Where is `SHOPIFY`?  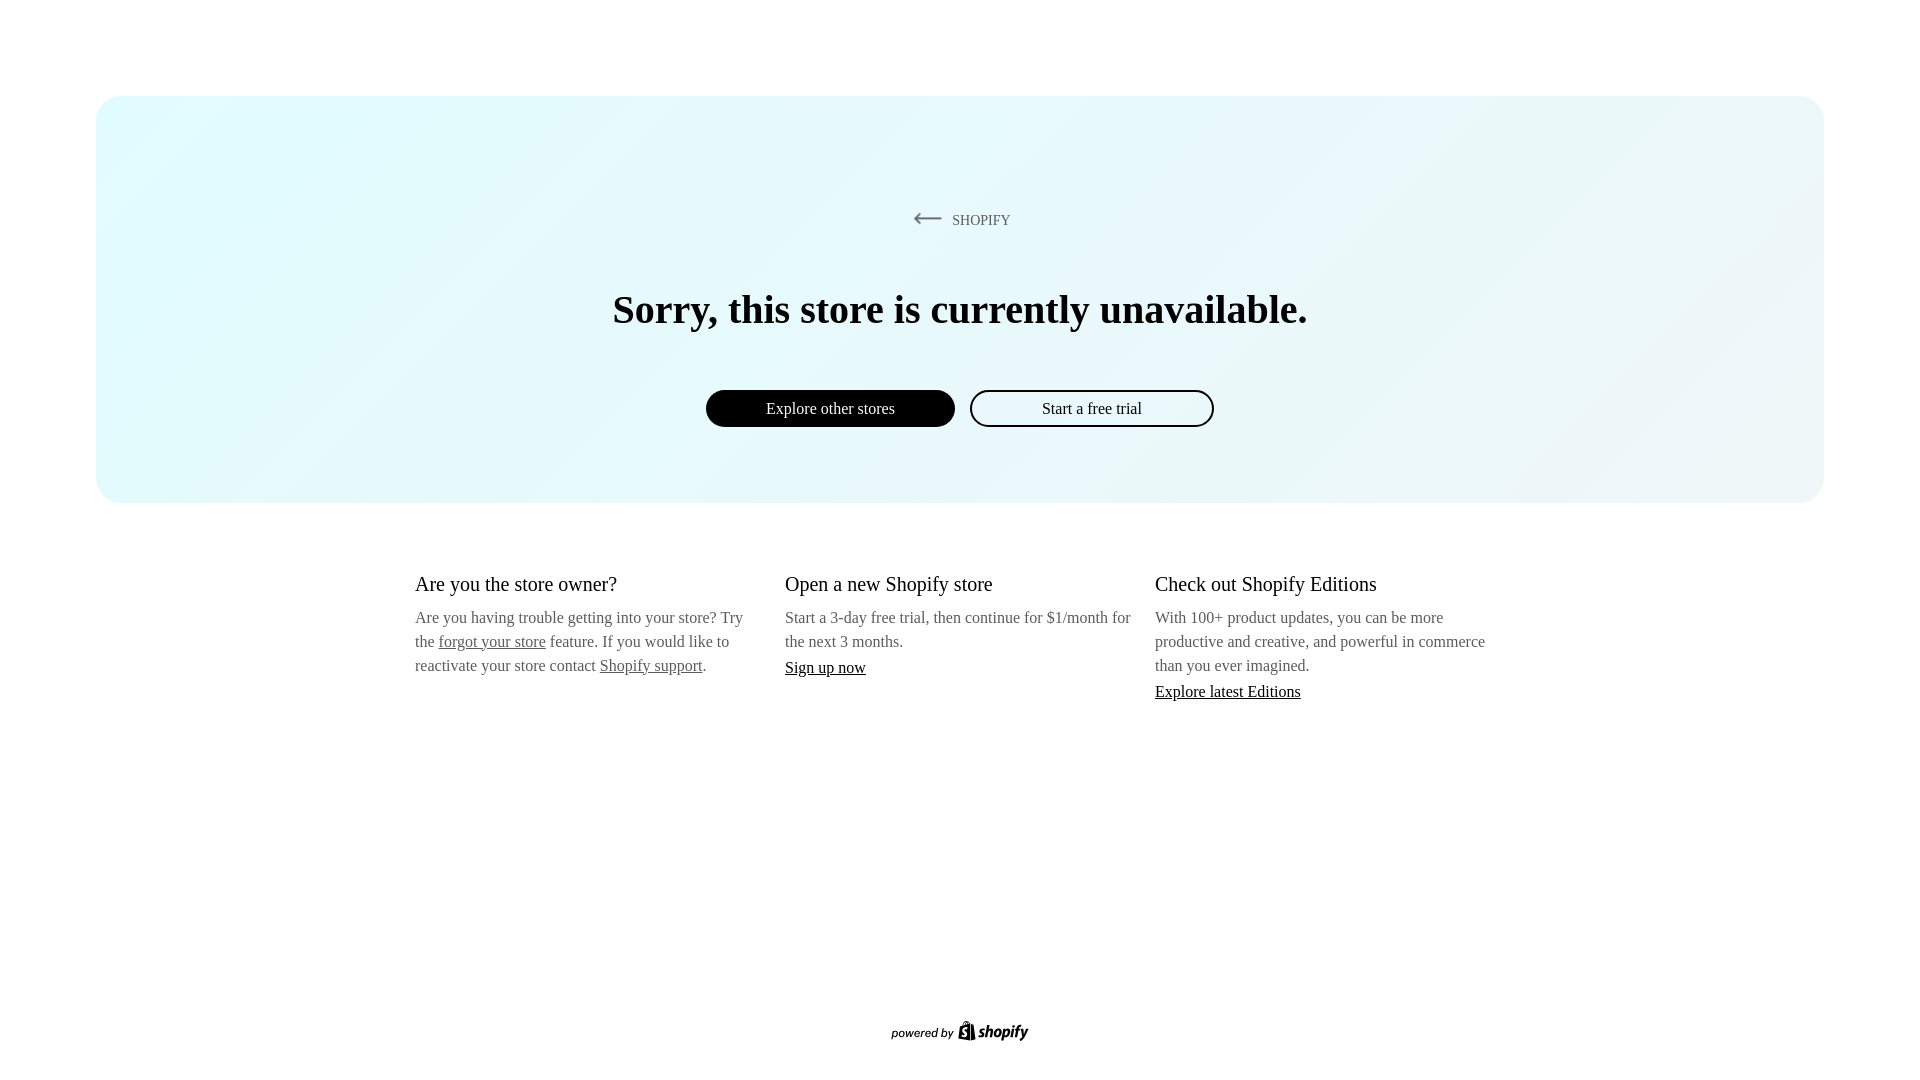 SHOPIFY is located at coordinates (958, 219).